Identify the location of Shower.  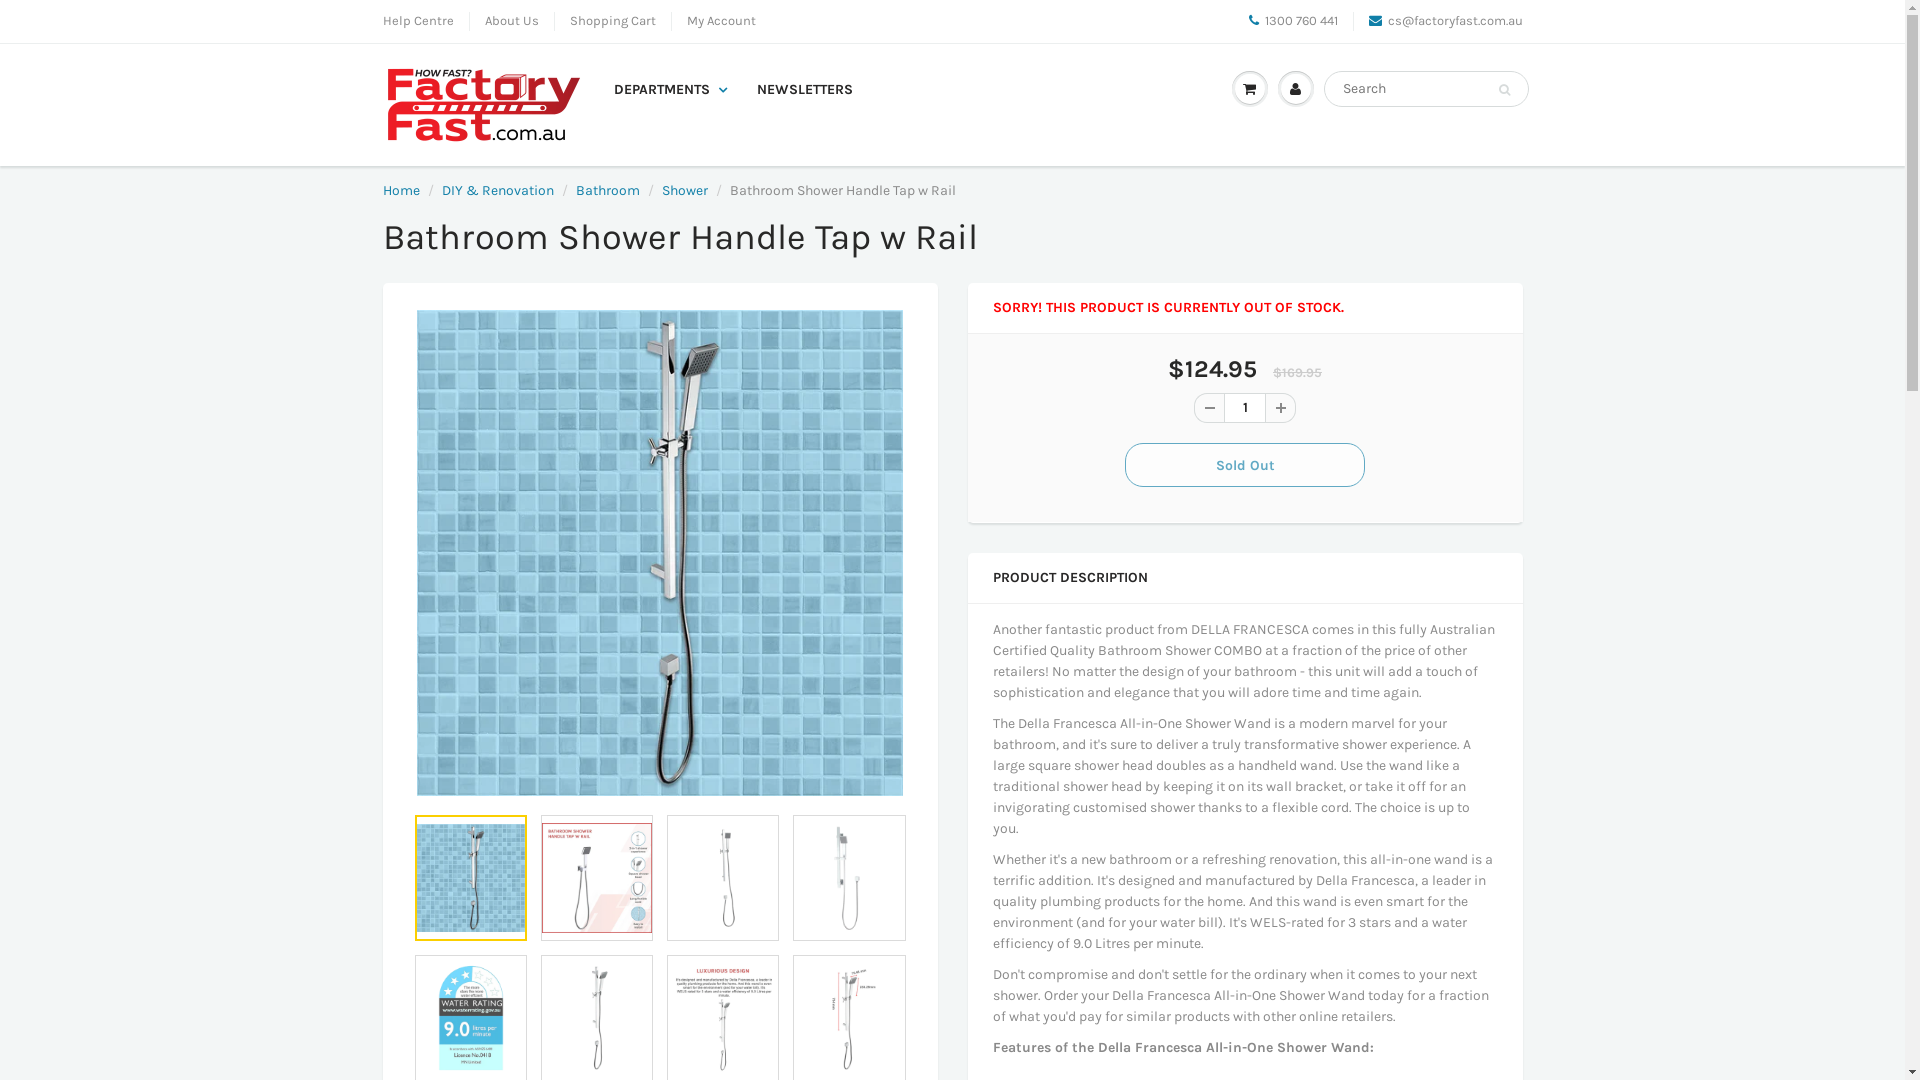
(685, 190).